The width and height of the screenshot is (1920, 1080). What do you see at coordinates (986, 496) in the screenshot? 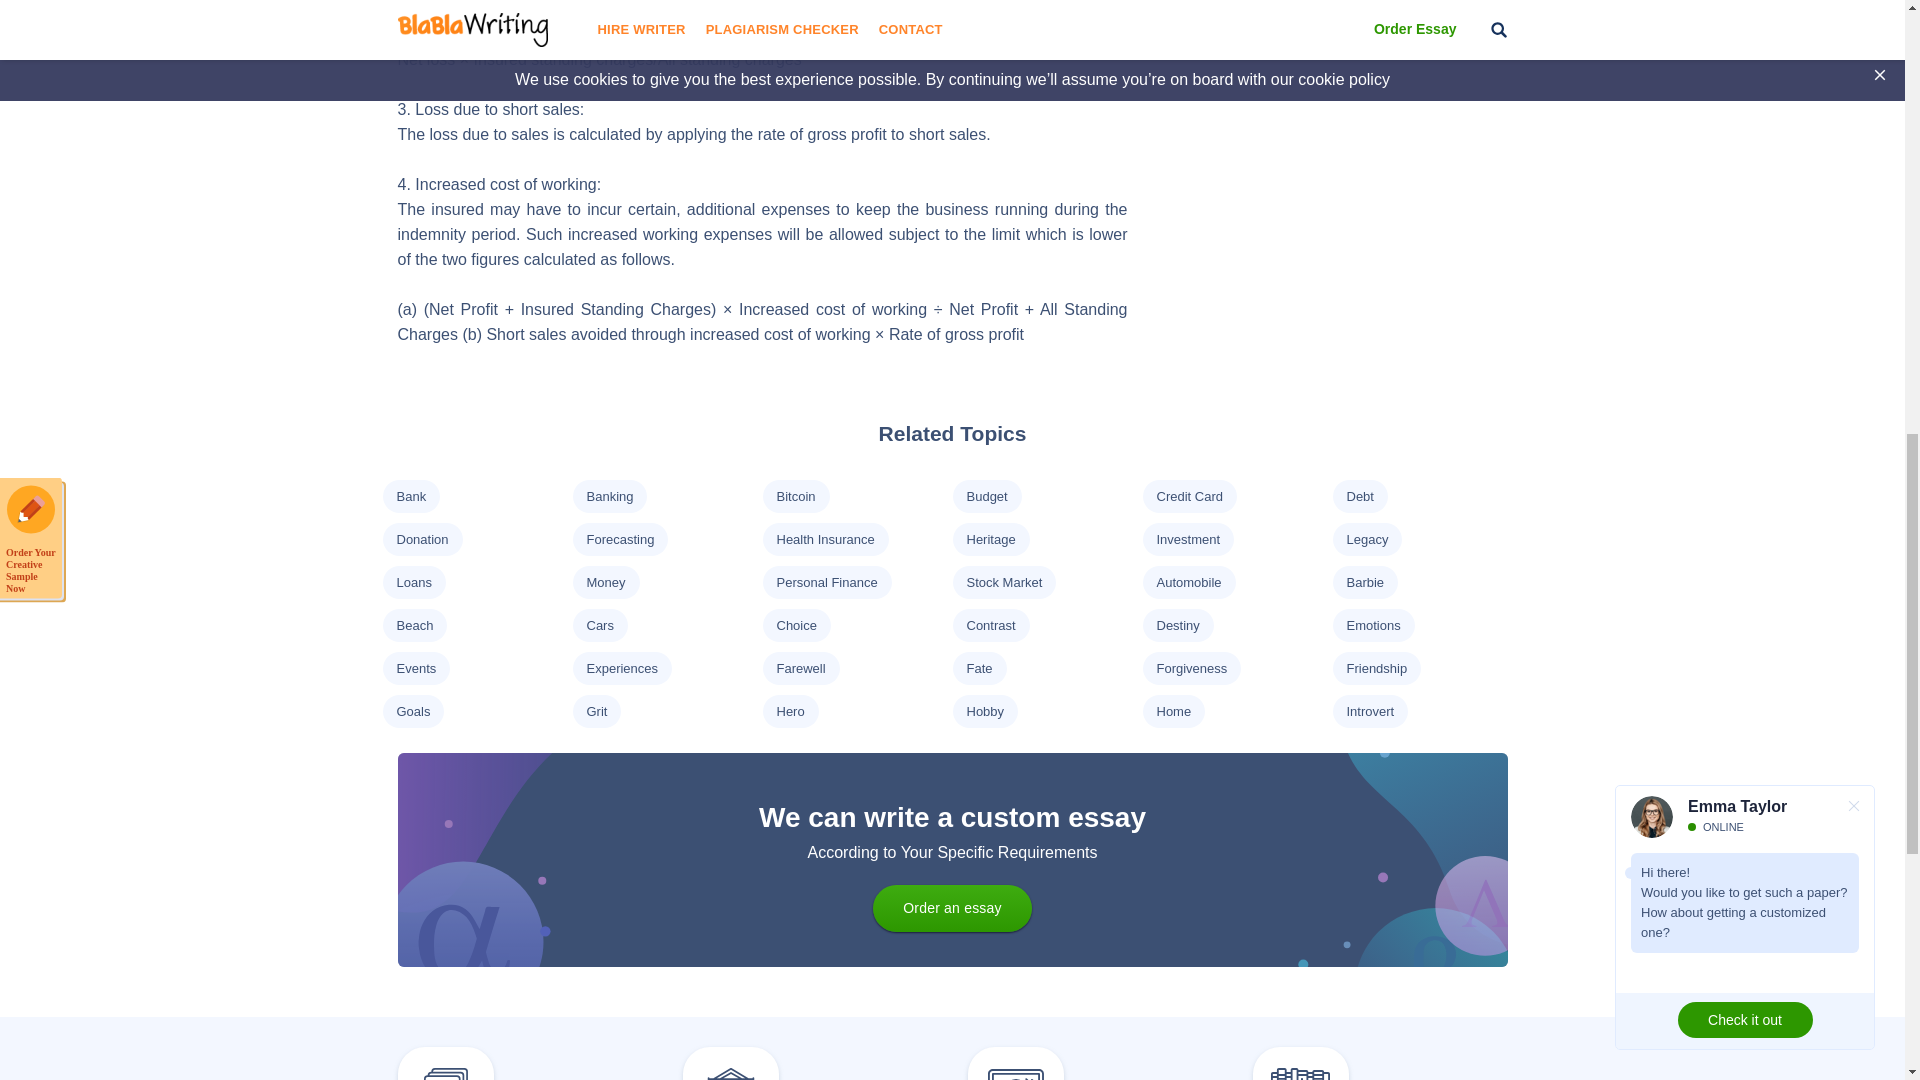
I see `Budget` at bounding box center [986, 496].